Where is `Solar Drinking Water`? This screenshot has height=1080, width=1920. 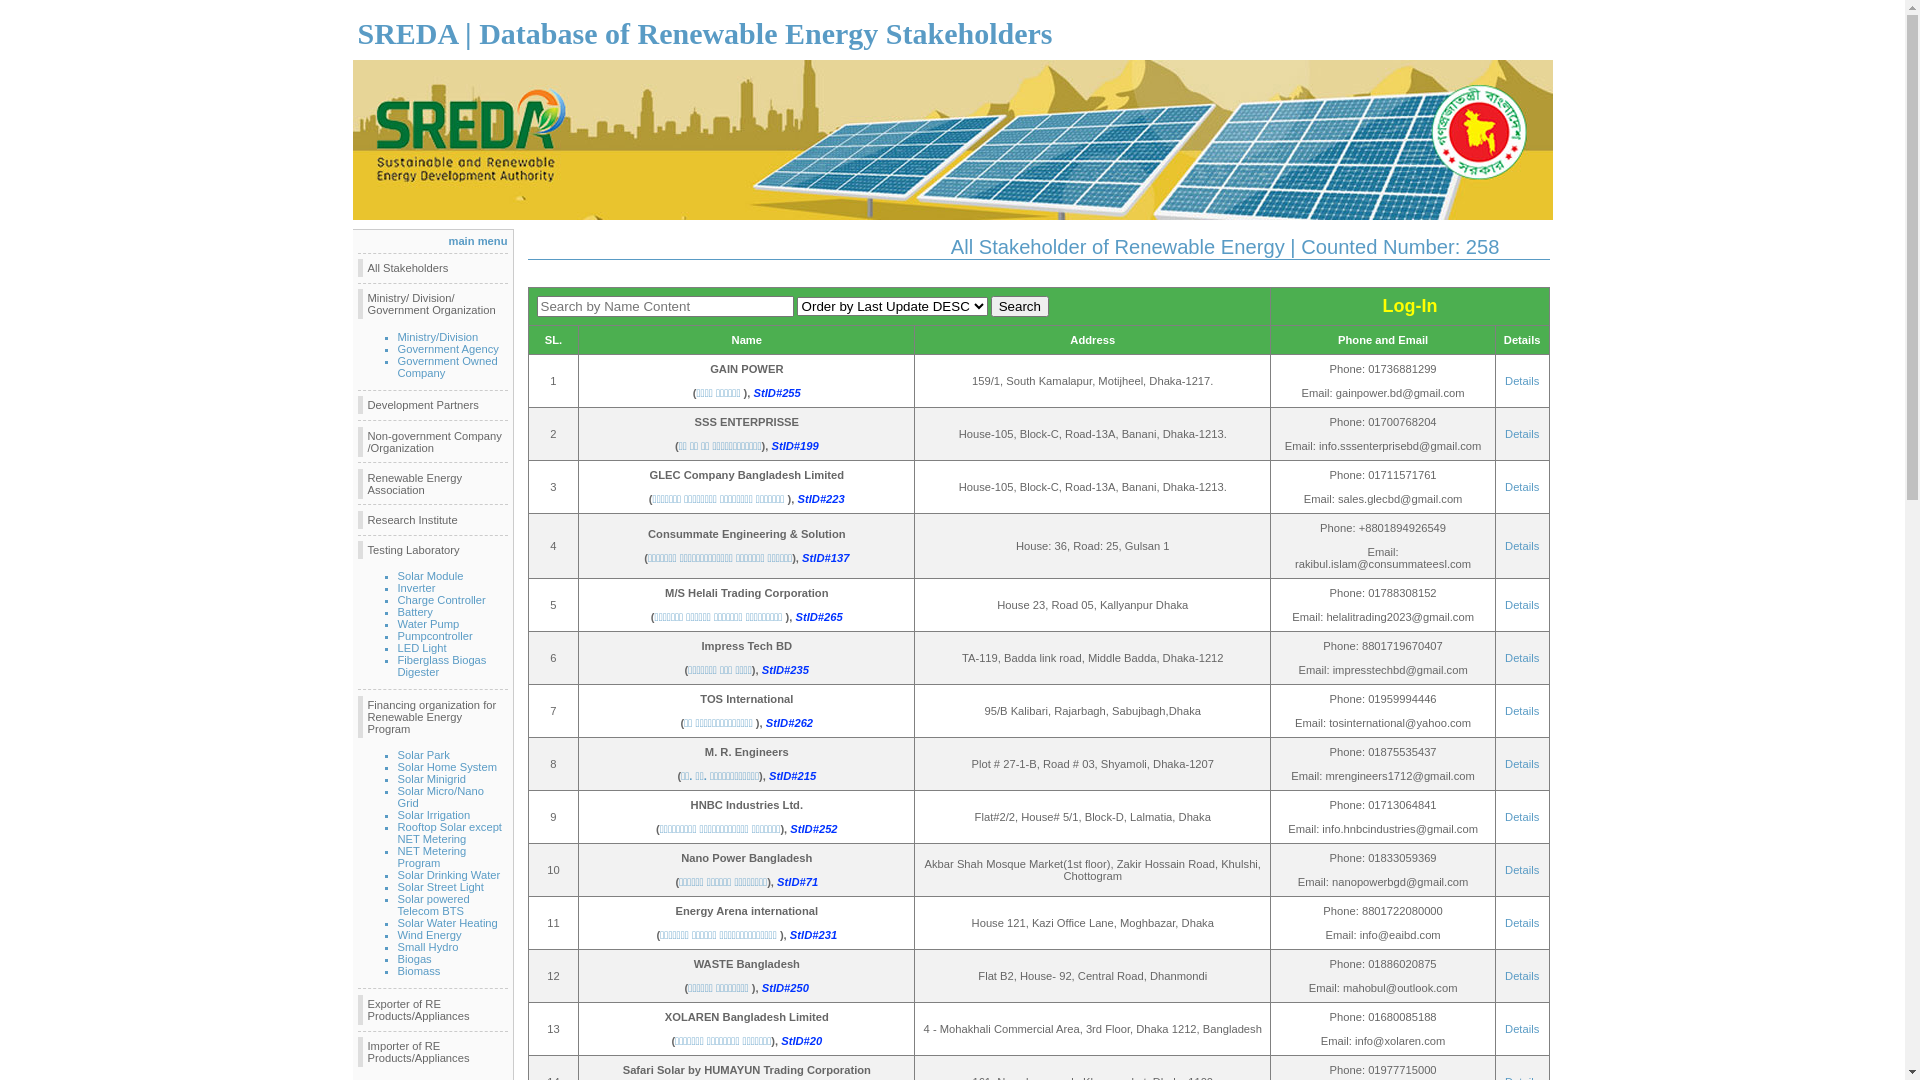
Solar Drinking Water is located at coordinates (450, 875).